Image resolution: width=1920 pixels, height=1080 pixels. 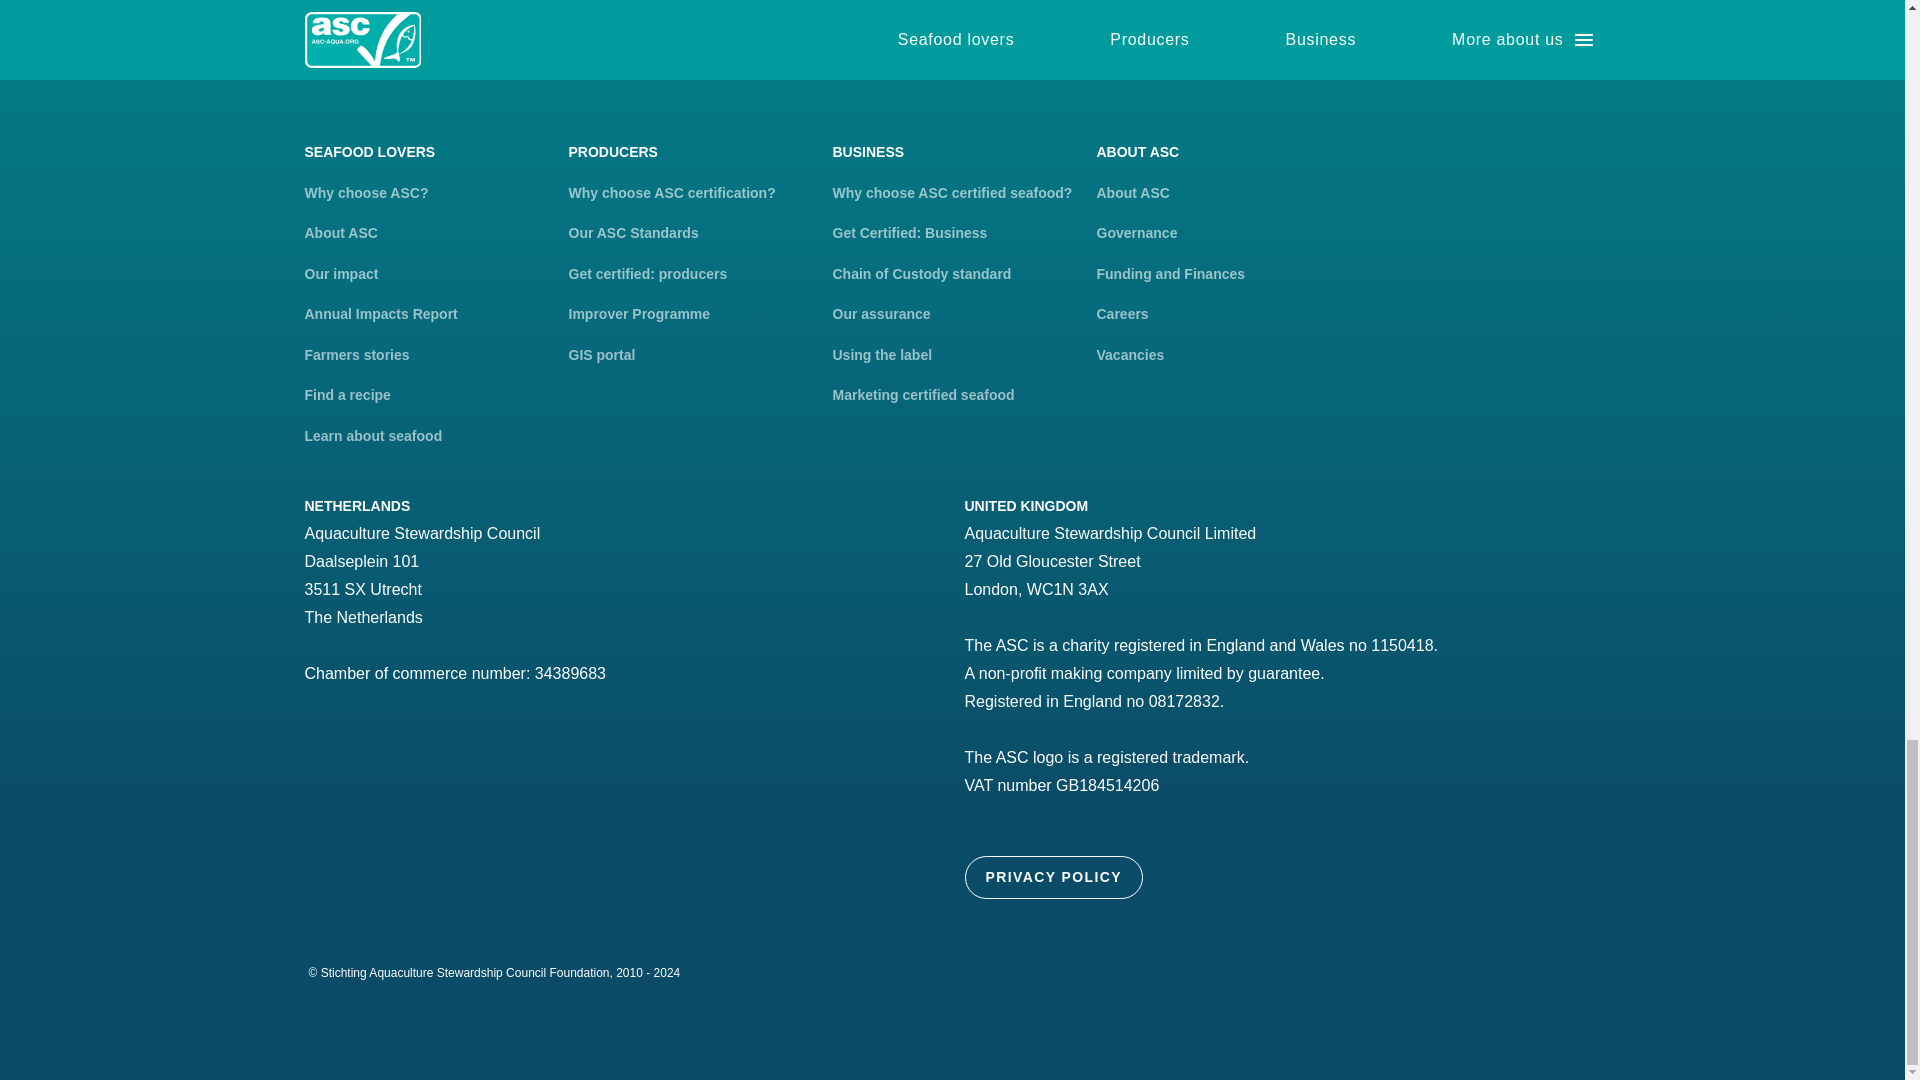 I want to click on instagram, so click(x=1433, y=40).